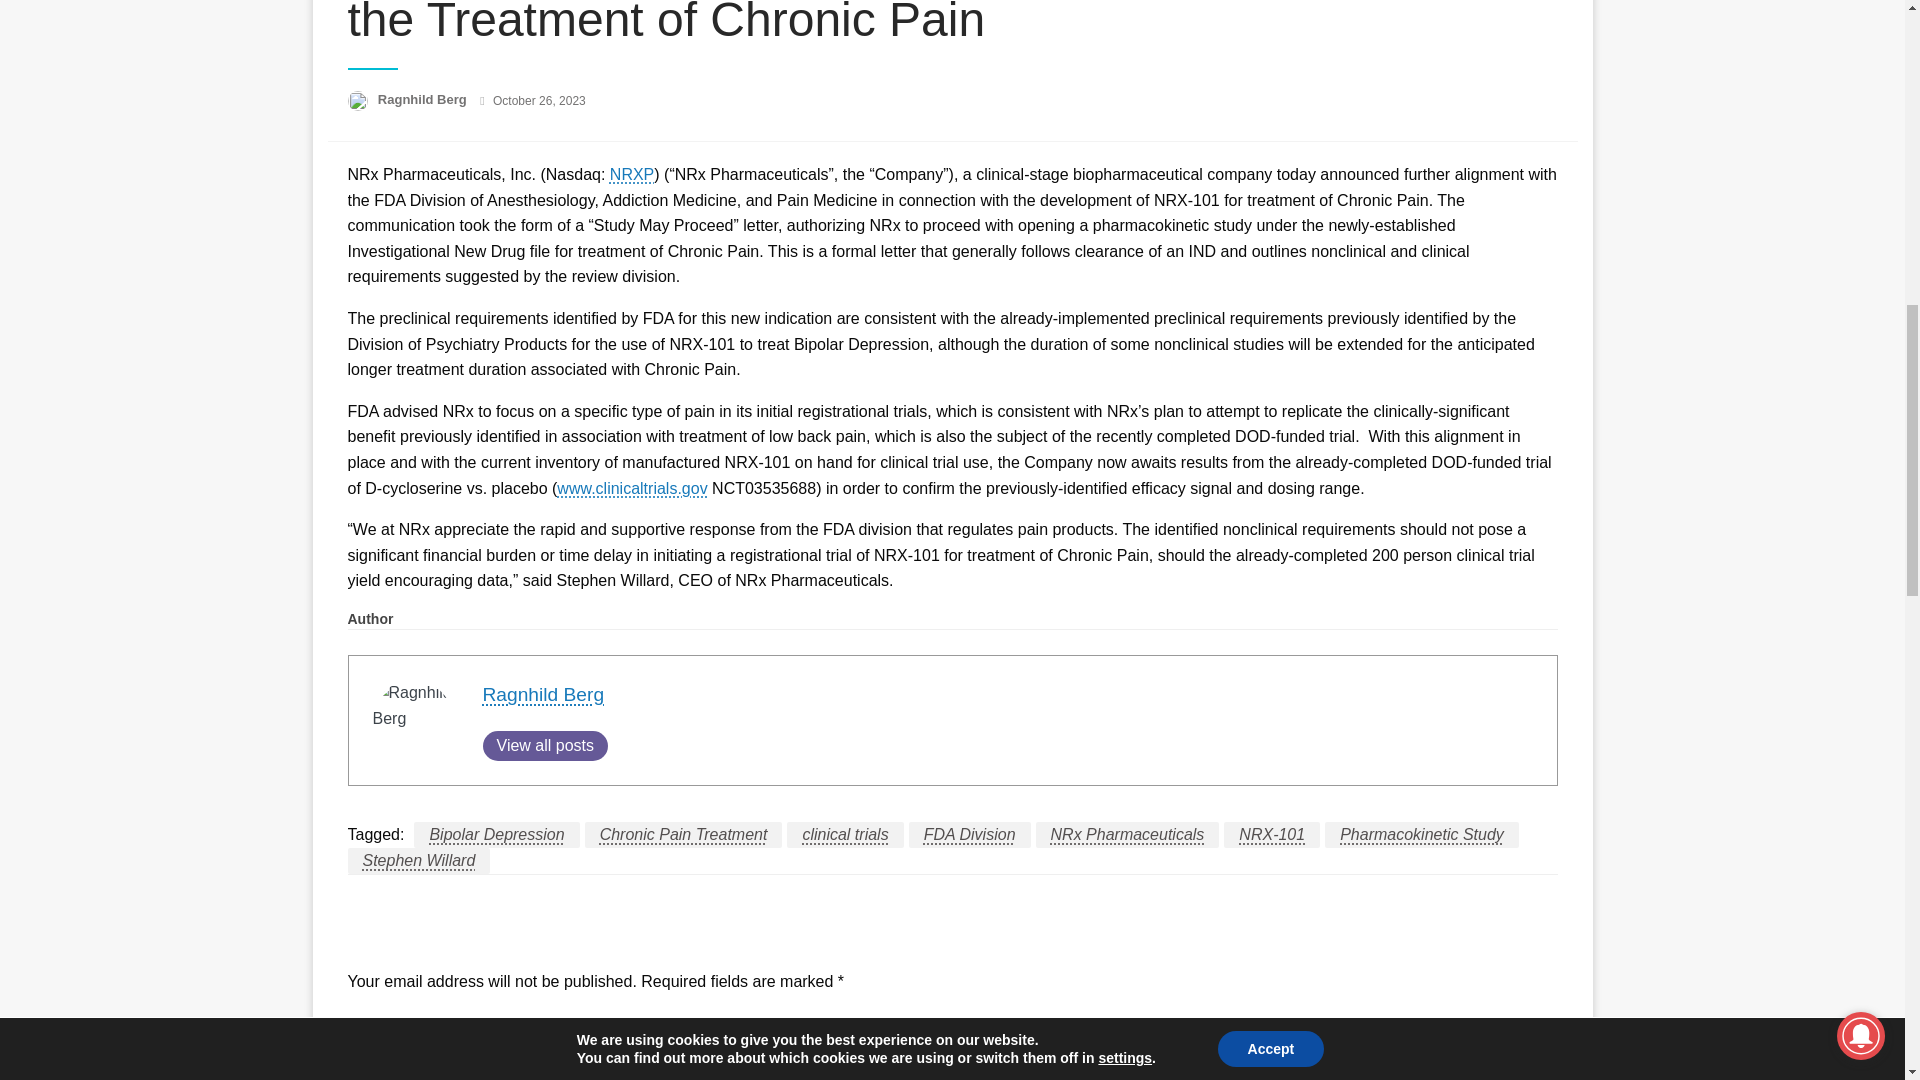 This screenshot has width=1920, height=1080. What do you see at coordinates (684, 834) in the screenshot?
I see `Chronic Pain Treatment` at bounding box center [684, 834].